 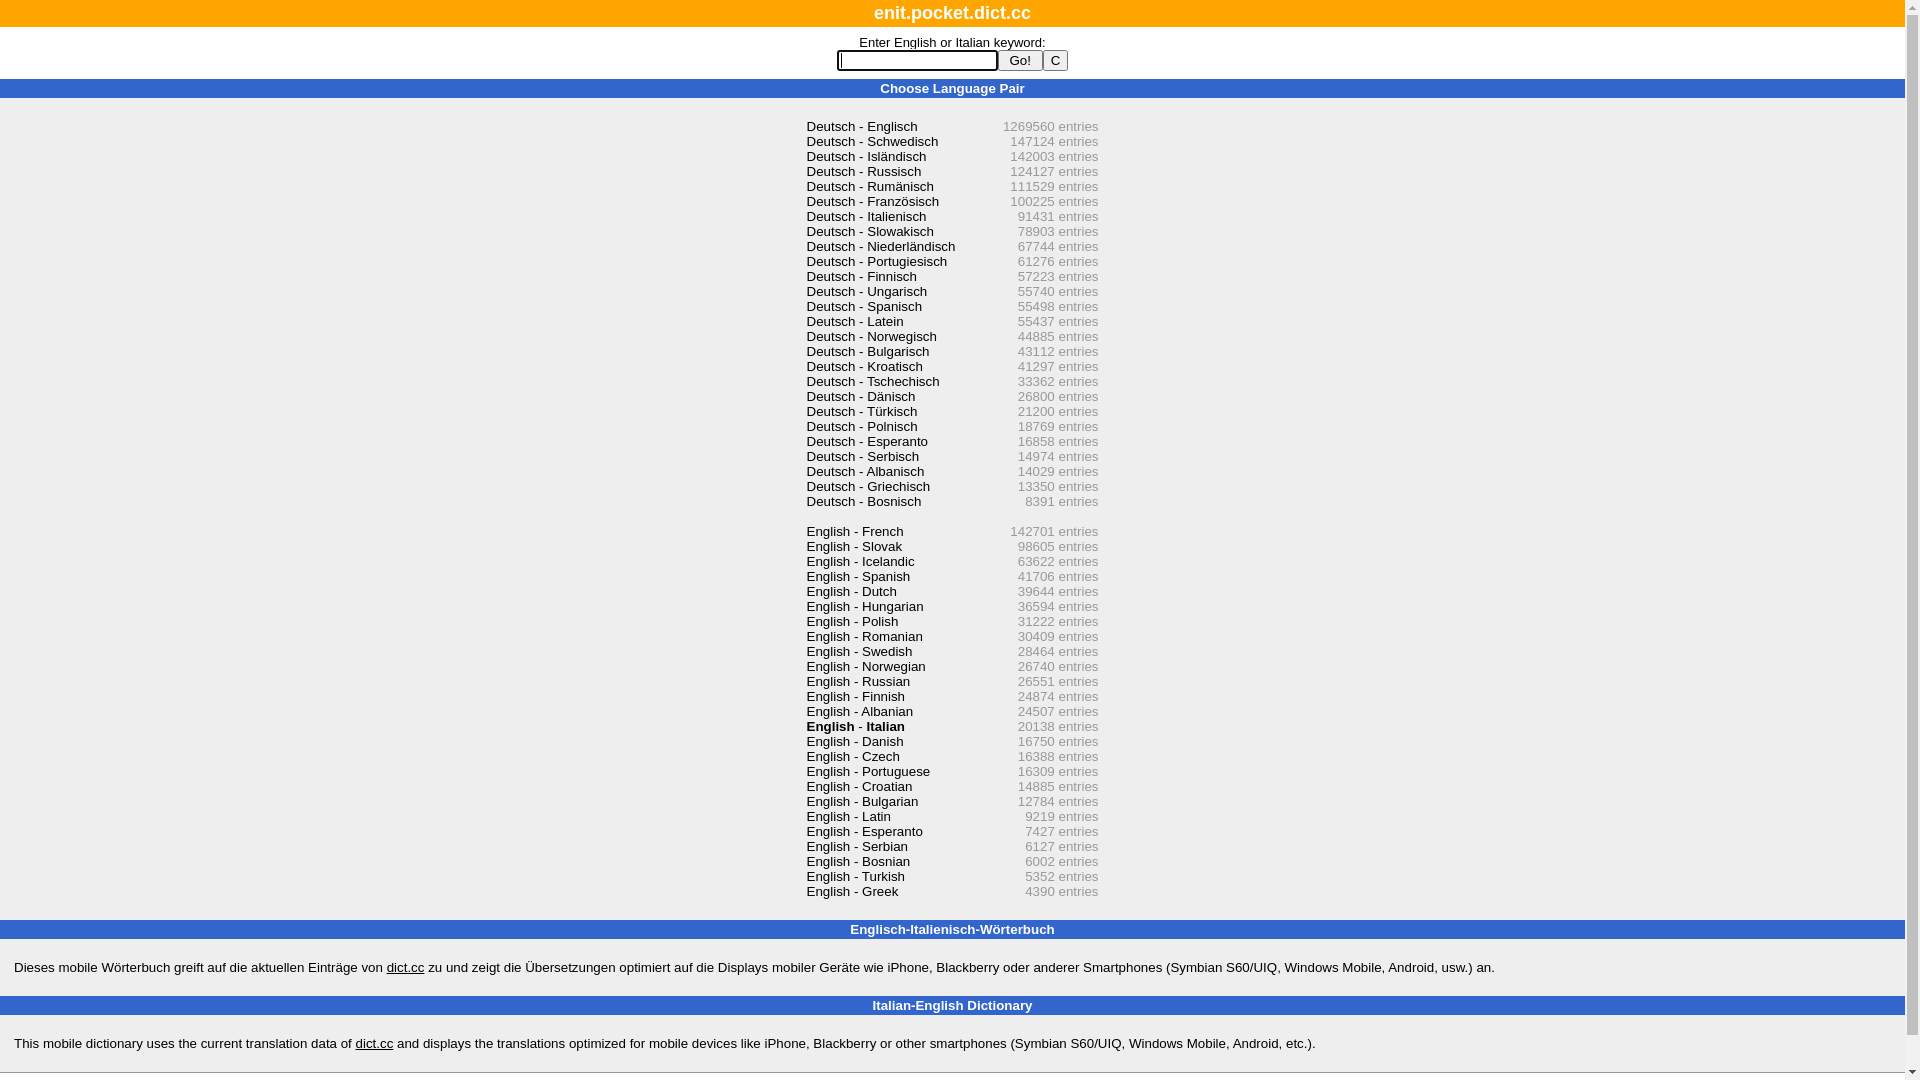 I want to click on Deutsch - Spanisch, so click(x=864, y=306).